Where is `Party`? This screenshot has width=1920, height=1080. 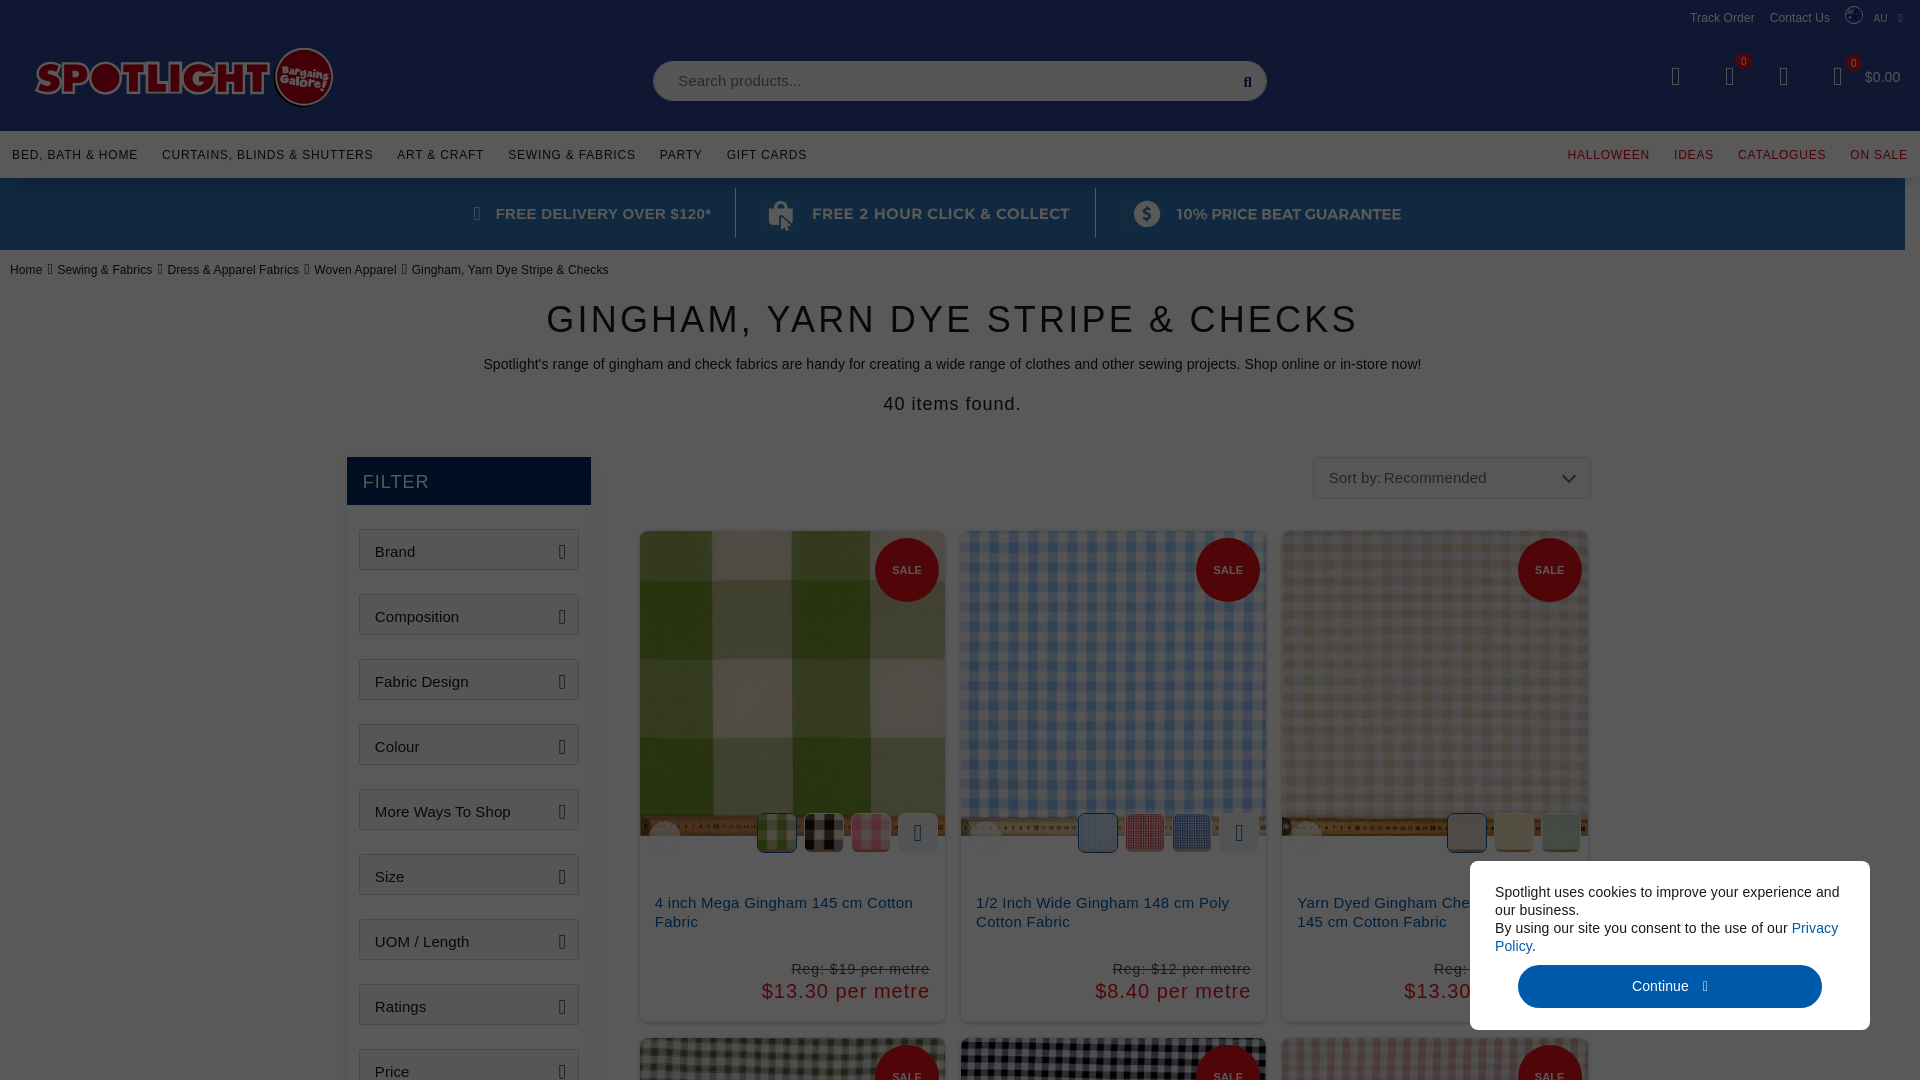 Party is located at coordinates (681, 151).